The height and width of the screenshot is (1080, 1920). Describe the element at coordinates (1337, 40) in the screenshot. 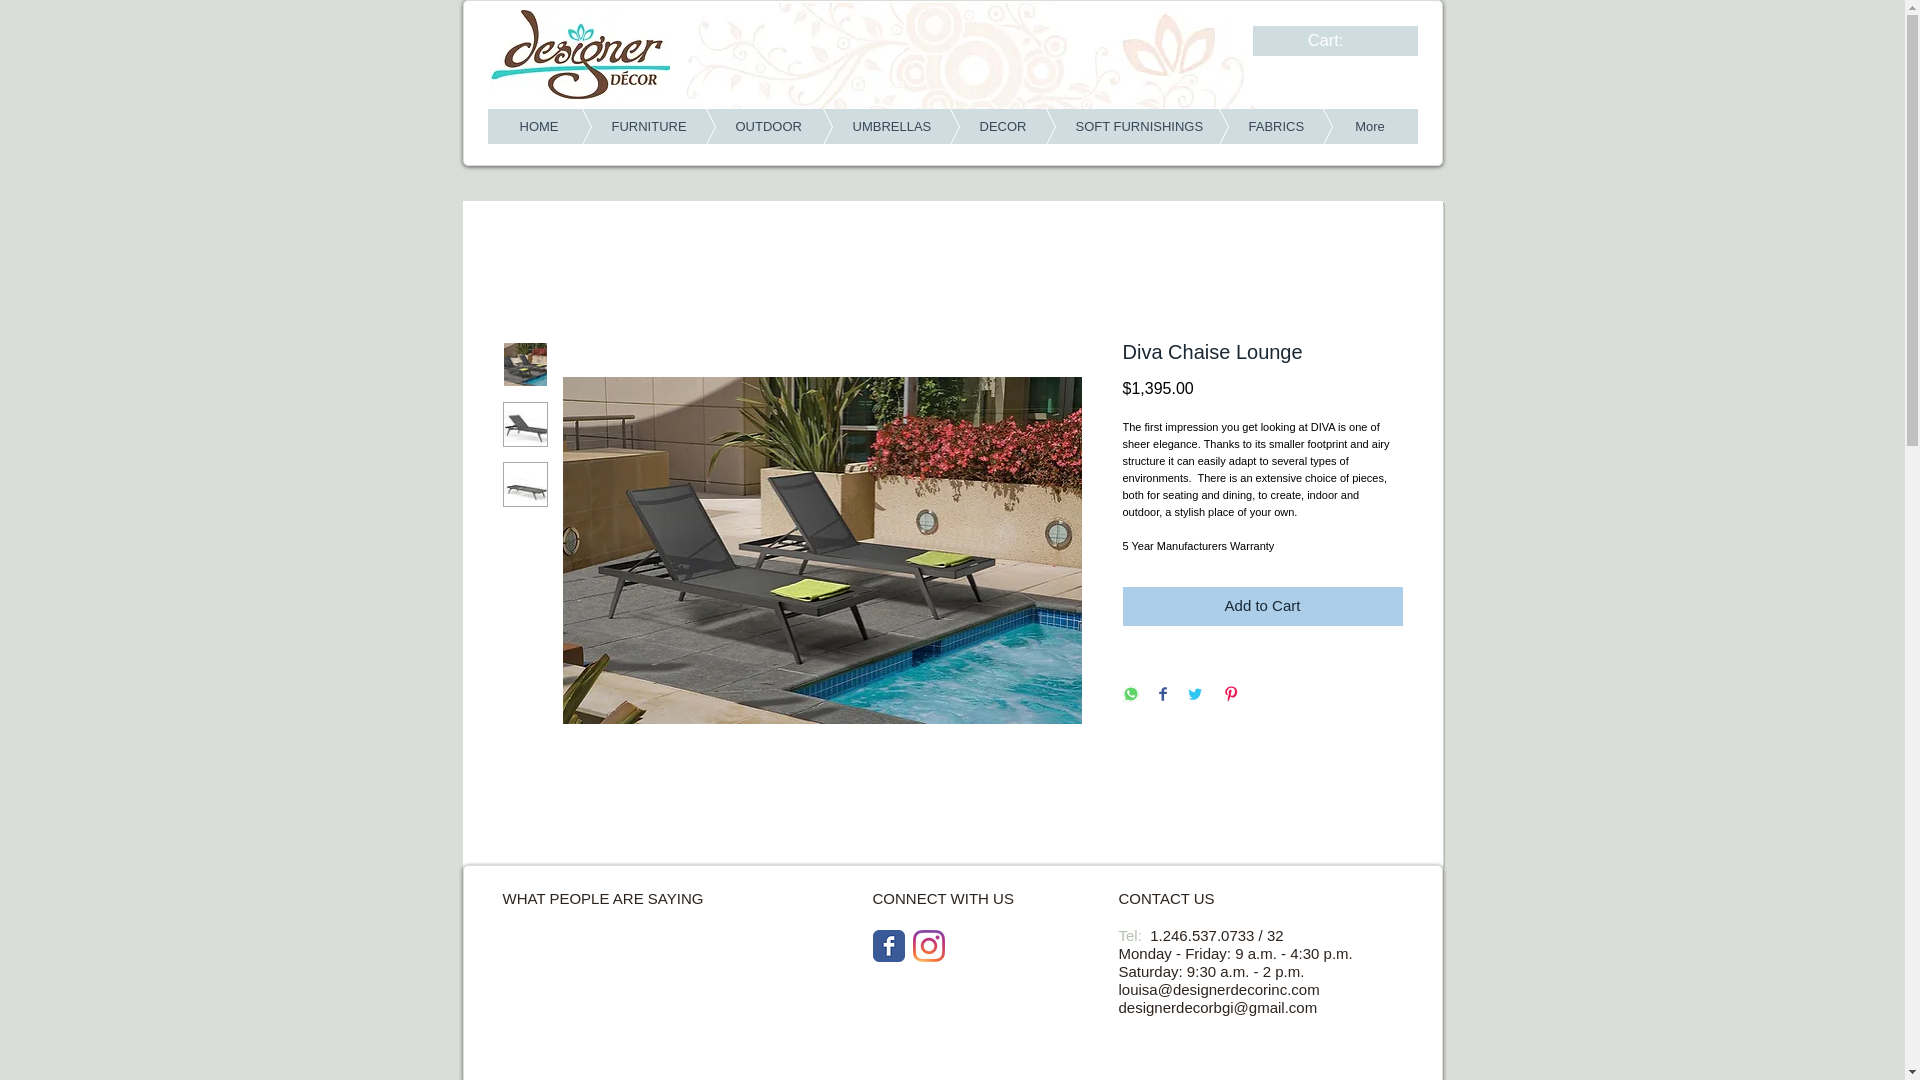

I see `Cart:` at that location.